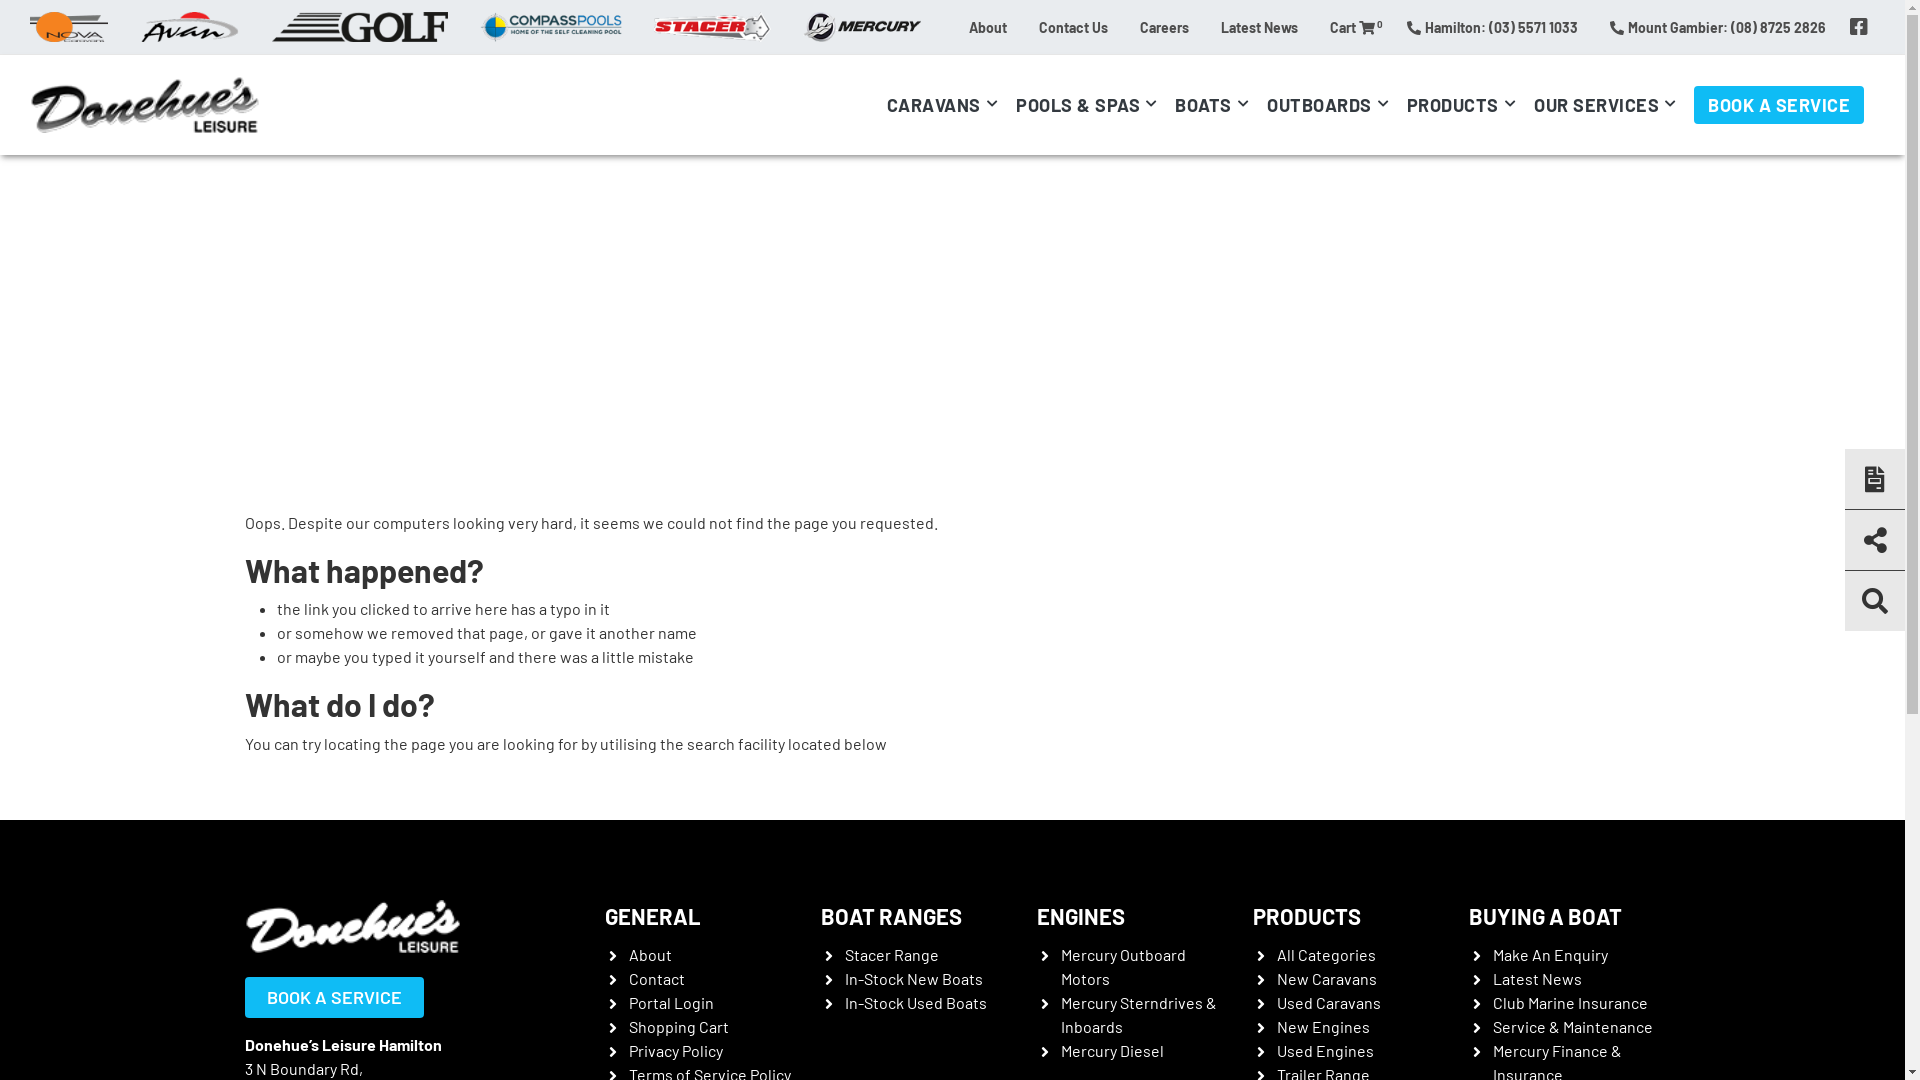 This screenshot has height=1080, width=1920. Describe the element at coordinates (1216, 105) in the screenshot. I see `BOATS` at that location.